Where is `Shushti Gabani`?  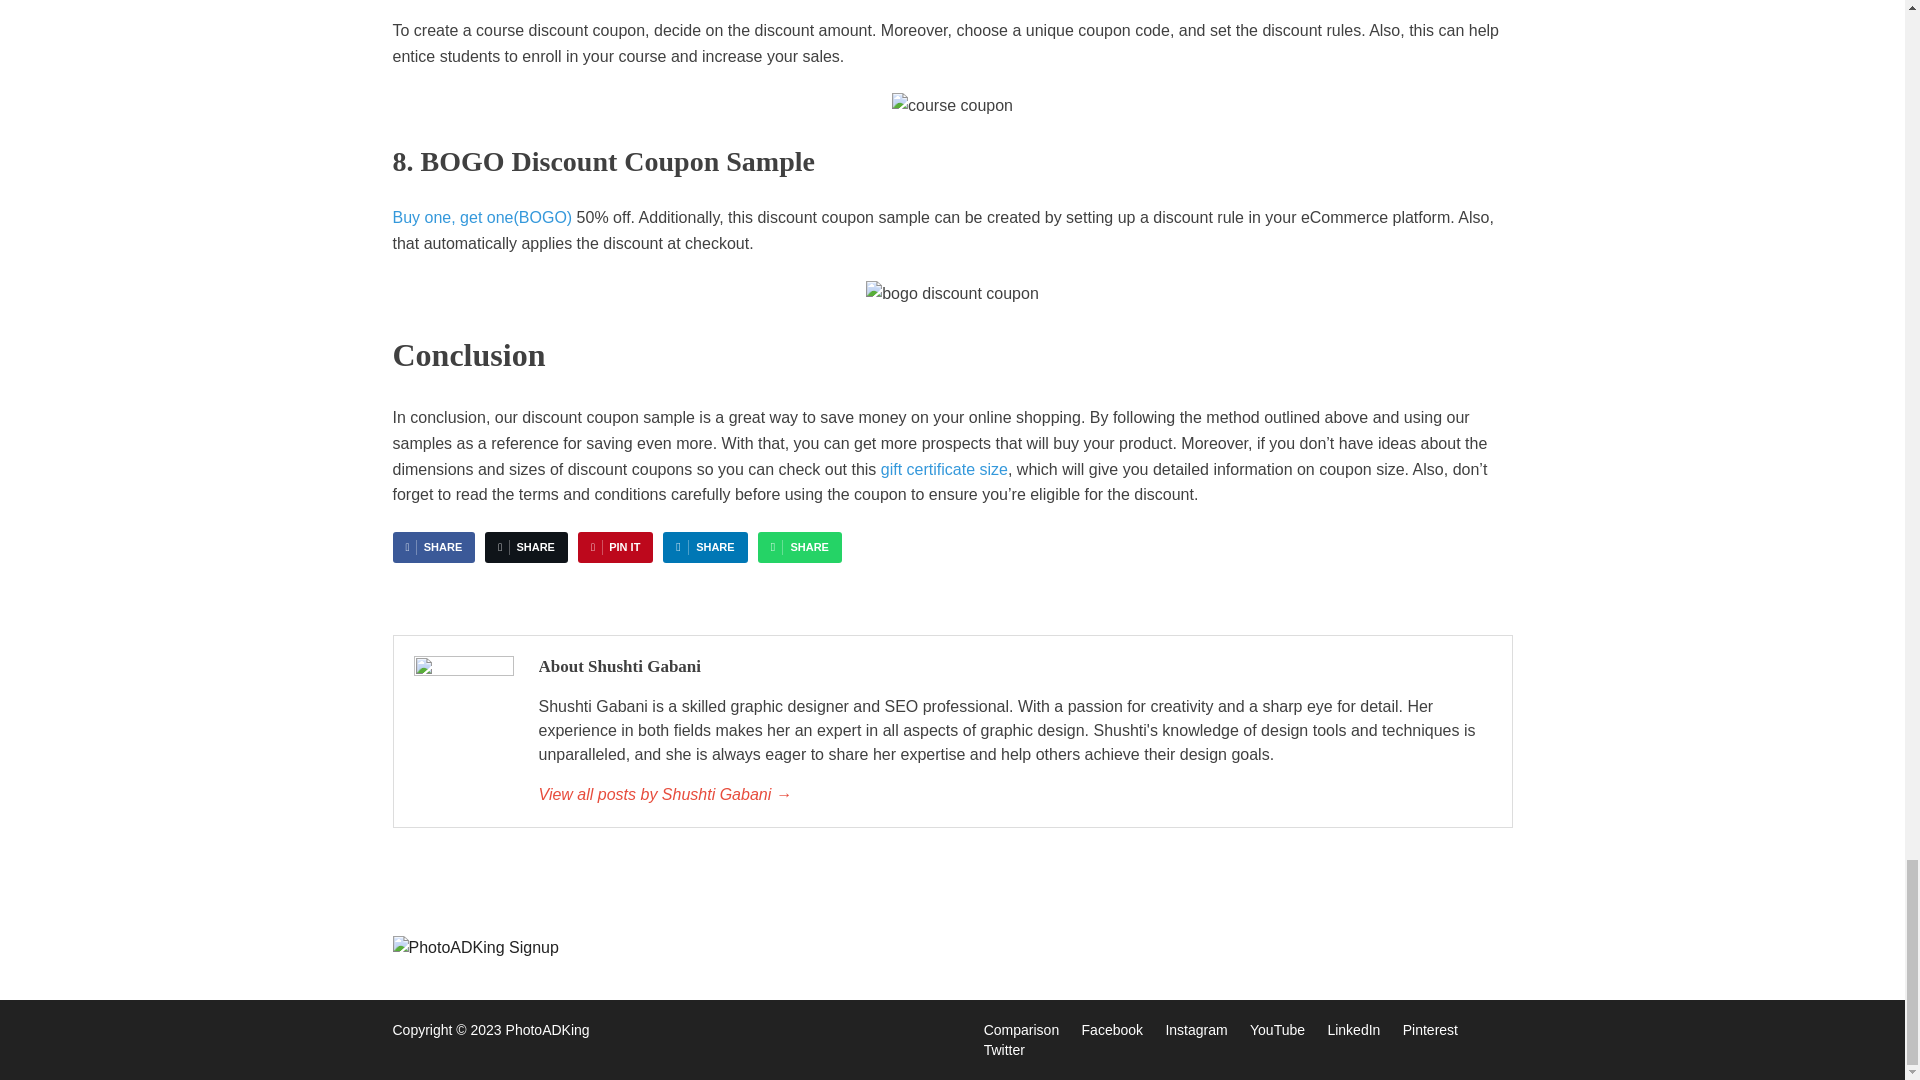
Shushti Gabani is located at coordinates (1014, 794).